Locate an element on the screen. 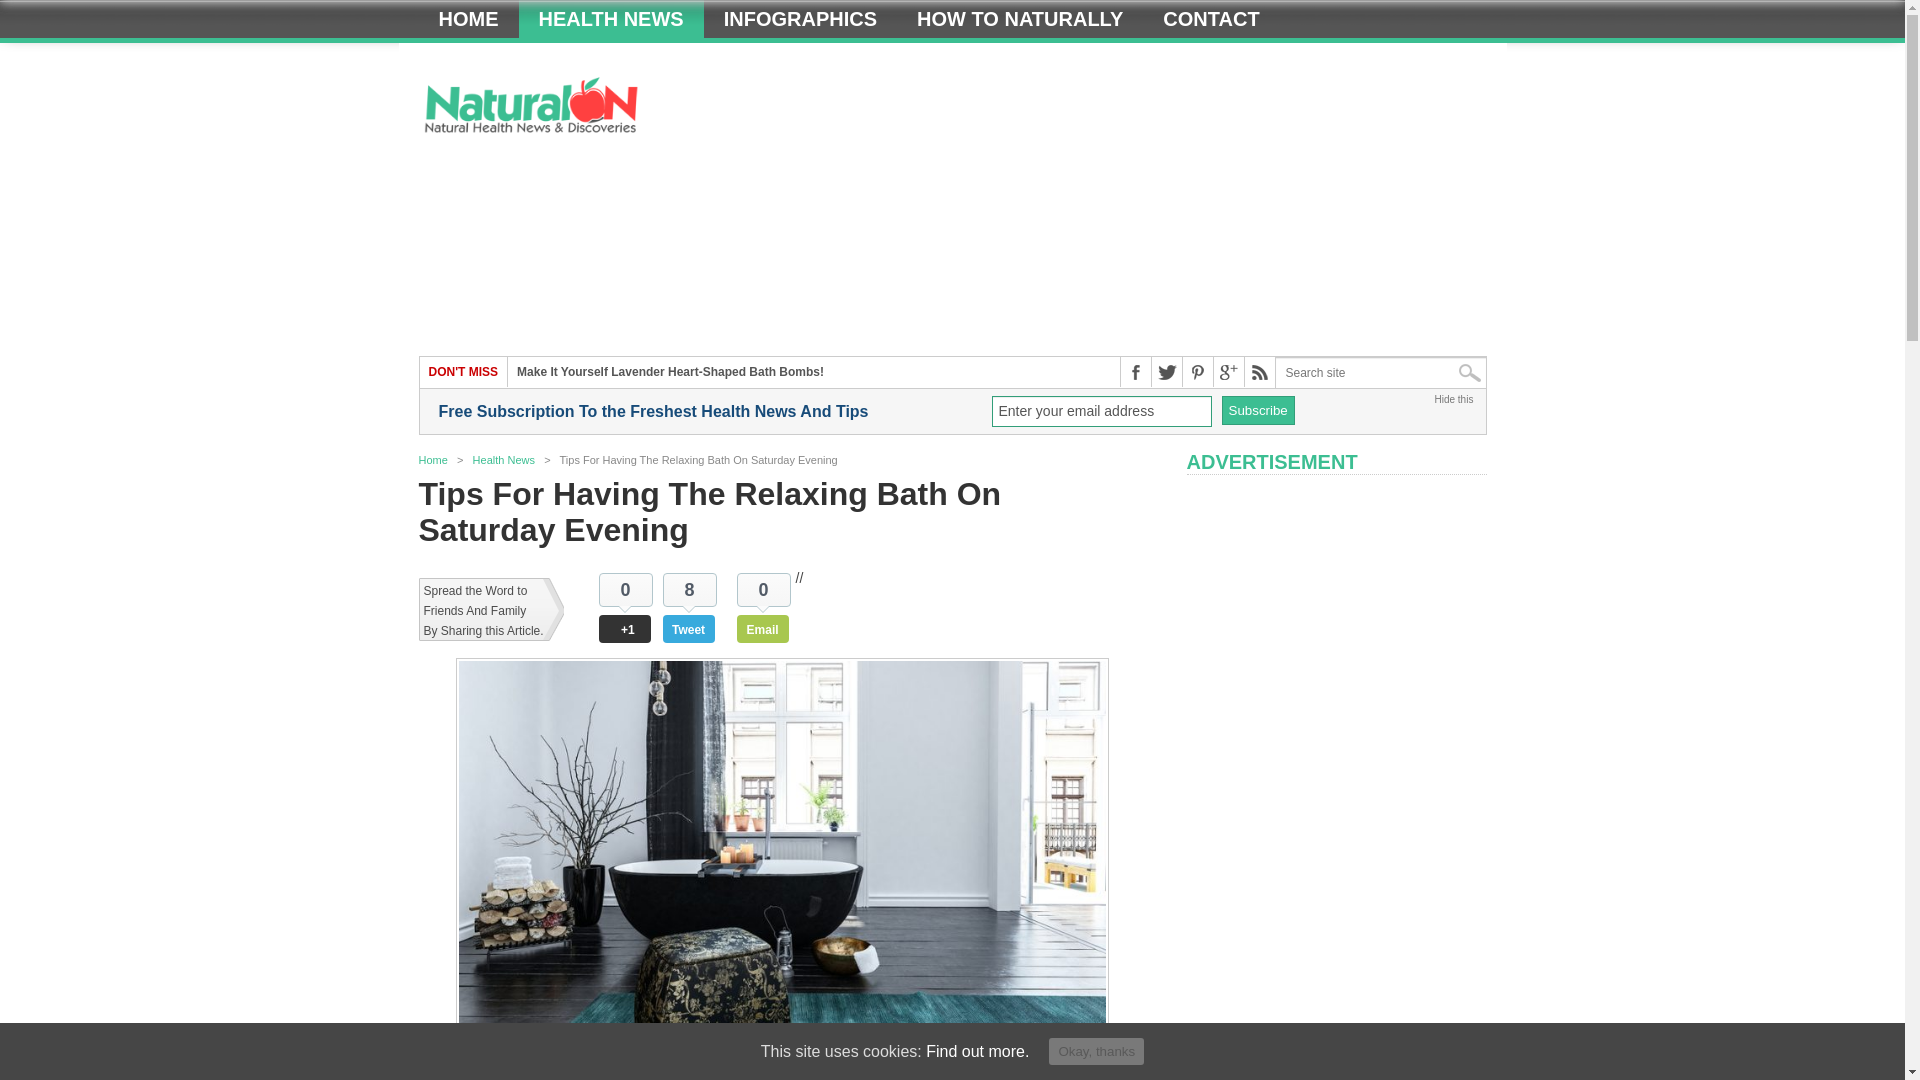 The image size is (1920, 1080). 0 is located at coordinates (764, 590).